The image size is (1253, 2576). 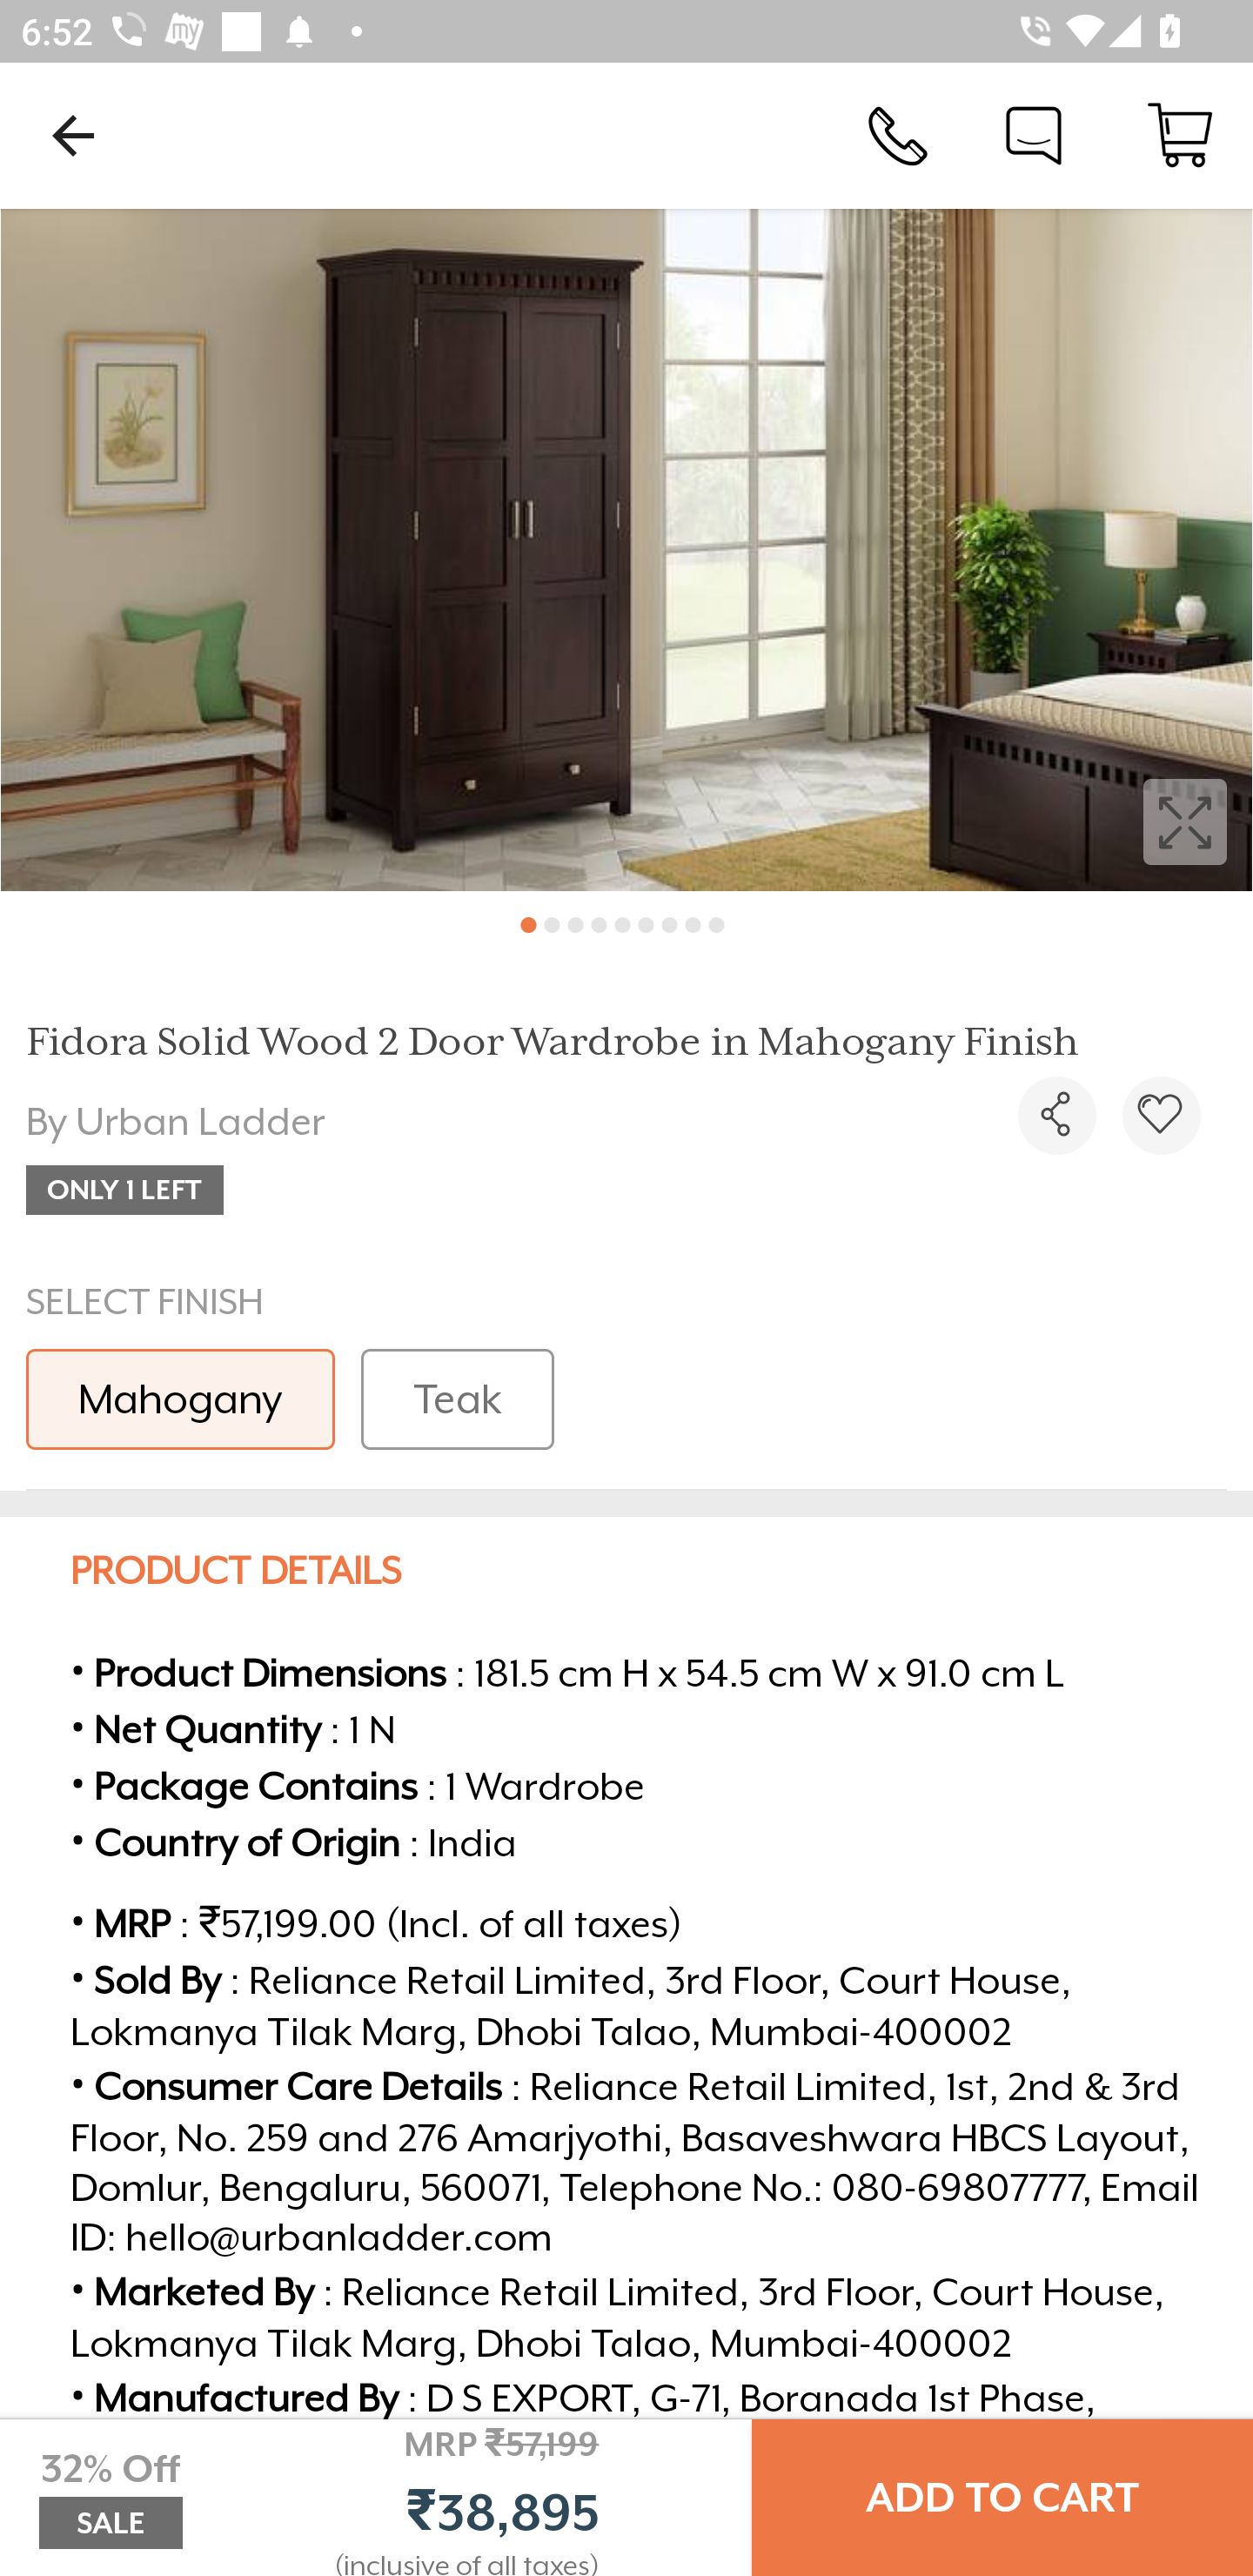 I want to click on , so click(x=1056, y=1116).